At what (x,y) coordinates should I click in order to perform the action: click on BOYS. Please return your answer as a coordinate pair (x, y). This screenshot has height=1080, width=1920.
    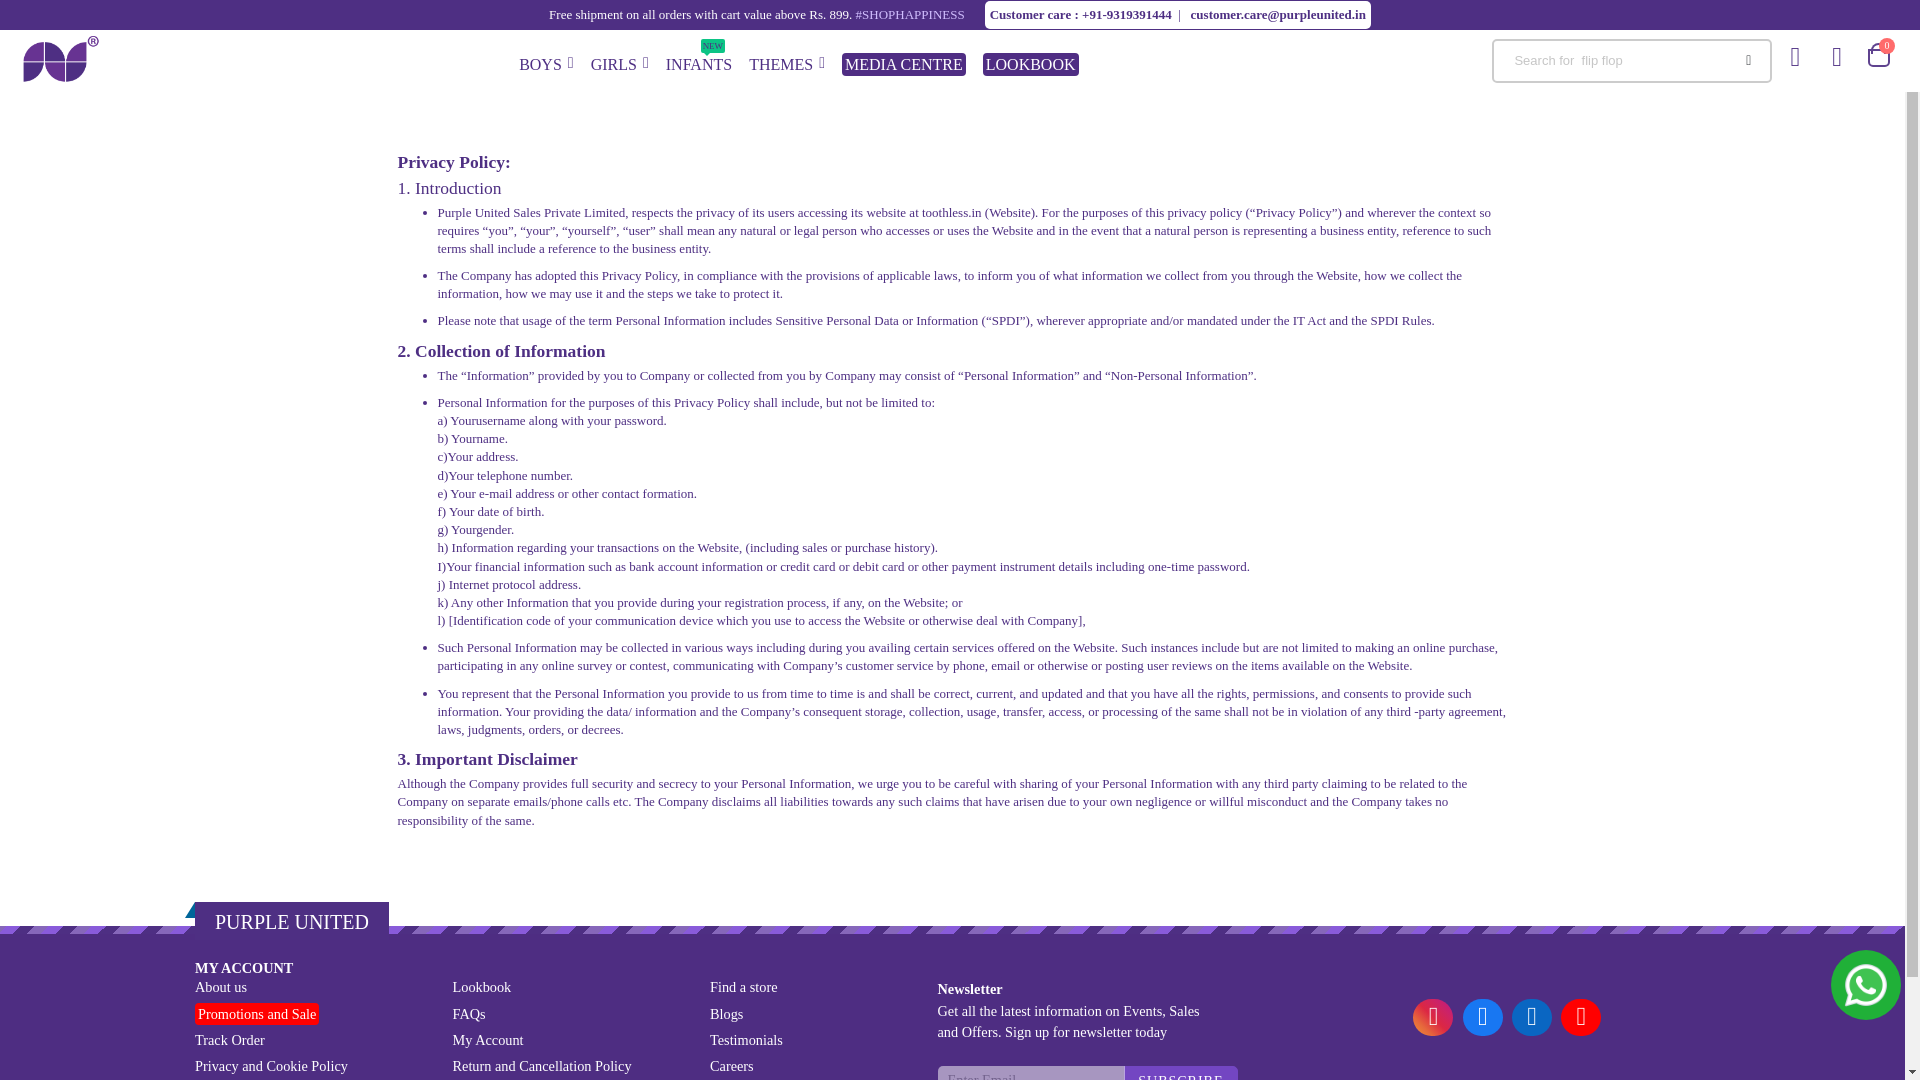
    Looking at the image, I should click on (698, 60).